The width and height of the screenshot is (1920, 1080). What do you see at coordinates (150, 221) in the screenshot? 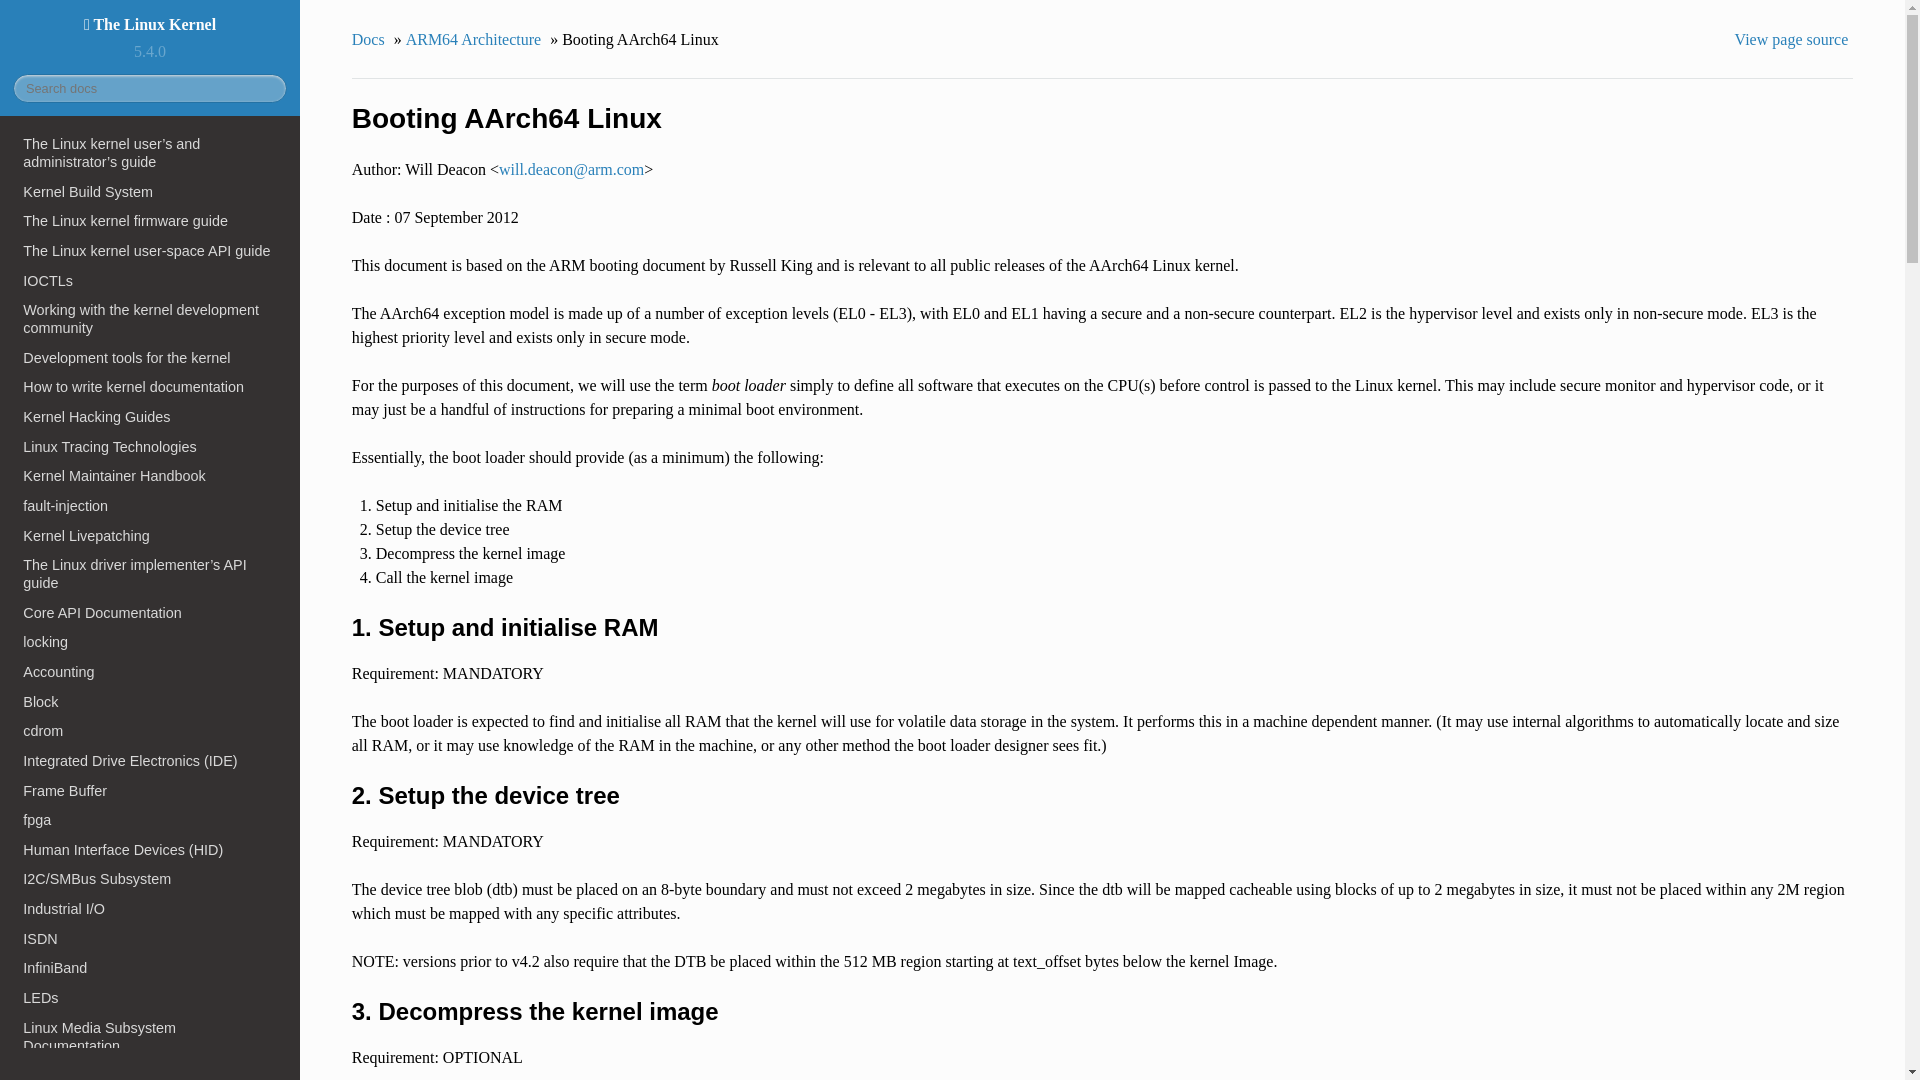
I see `The Linux kernel firmware guide` at bounding box center [150, 221].